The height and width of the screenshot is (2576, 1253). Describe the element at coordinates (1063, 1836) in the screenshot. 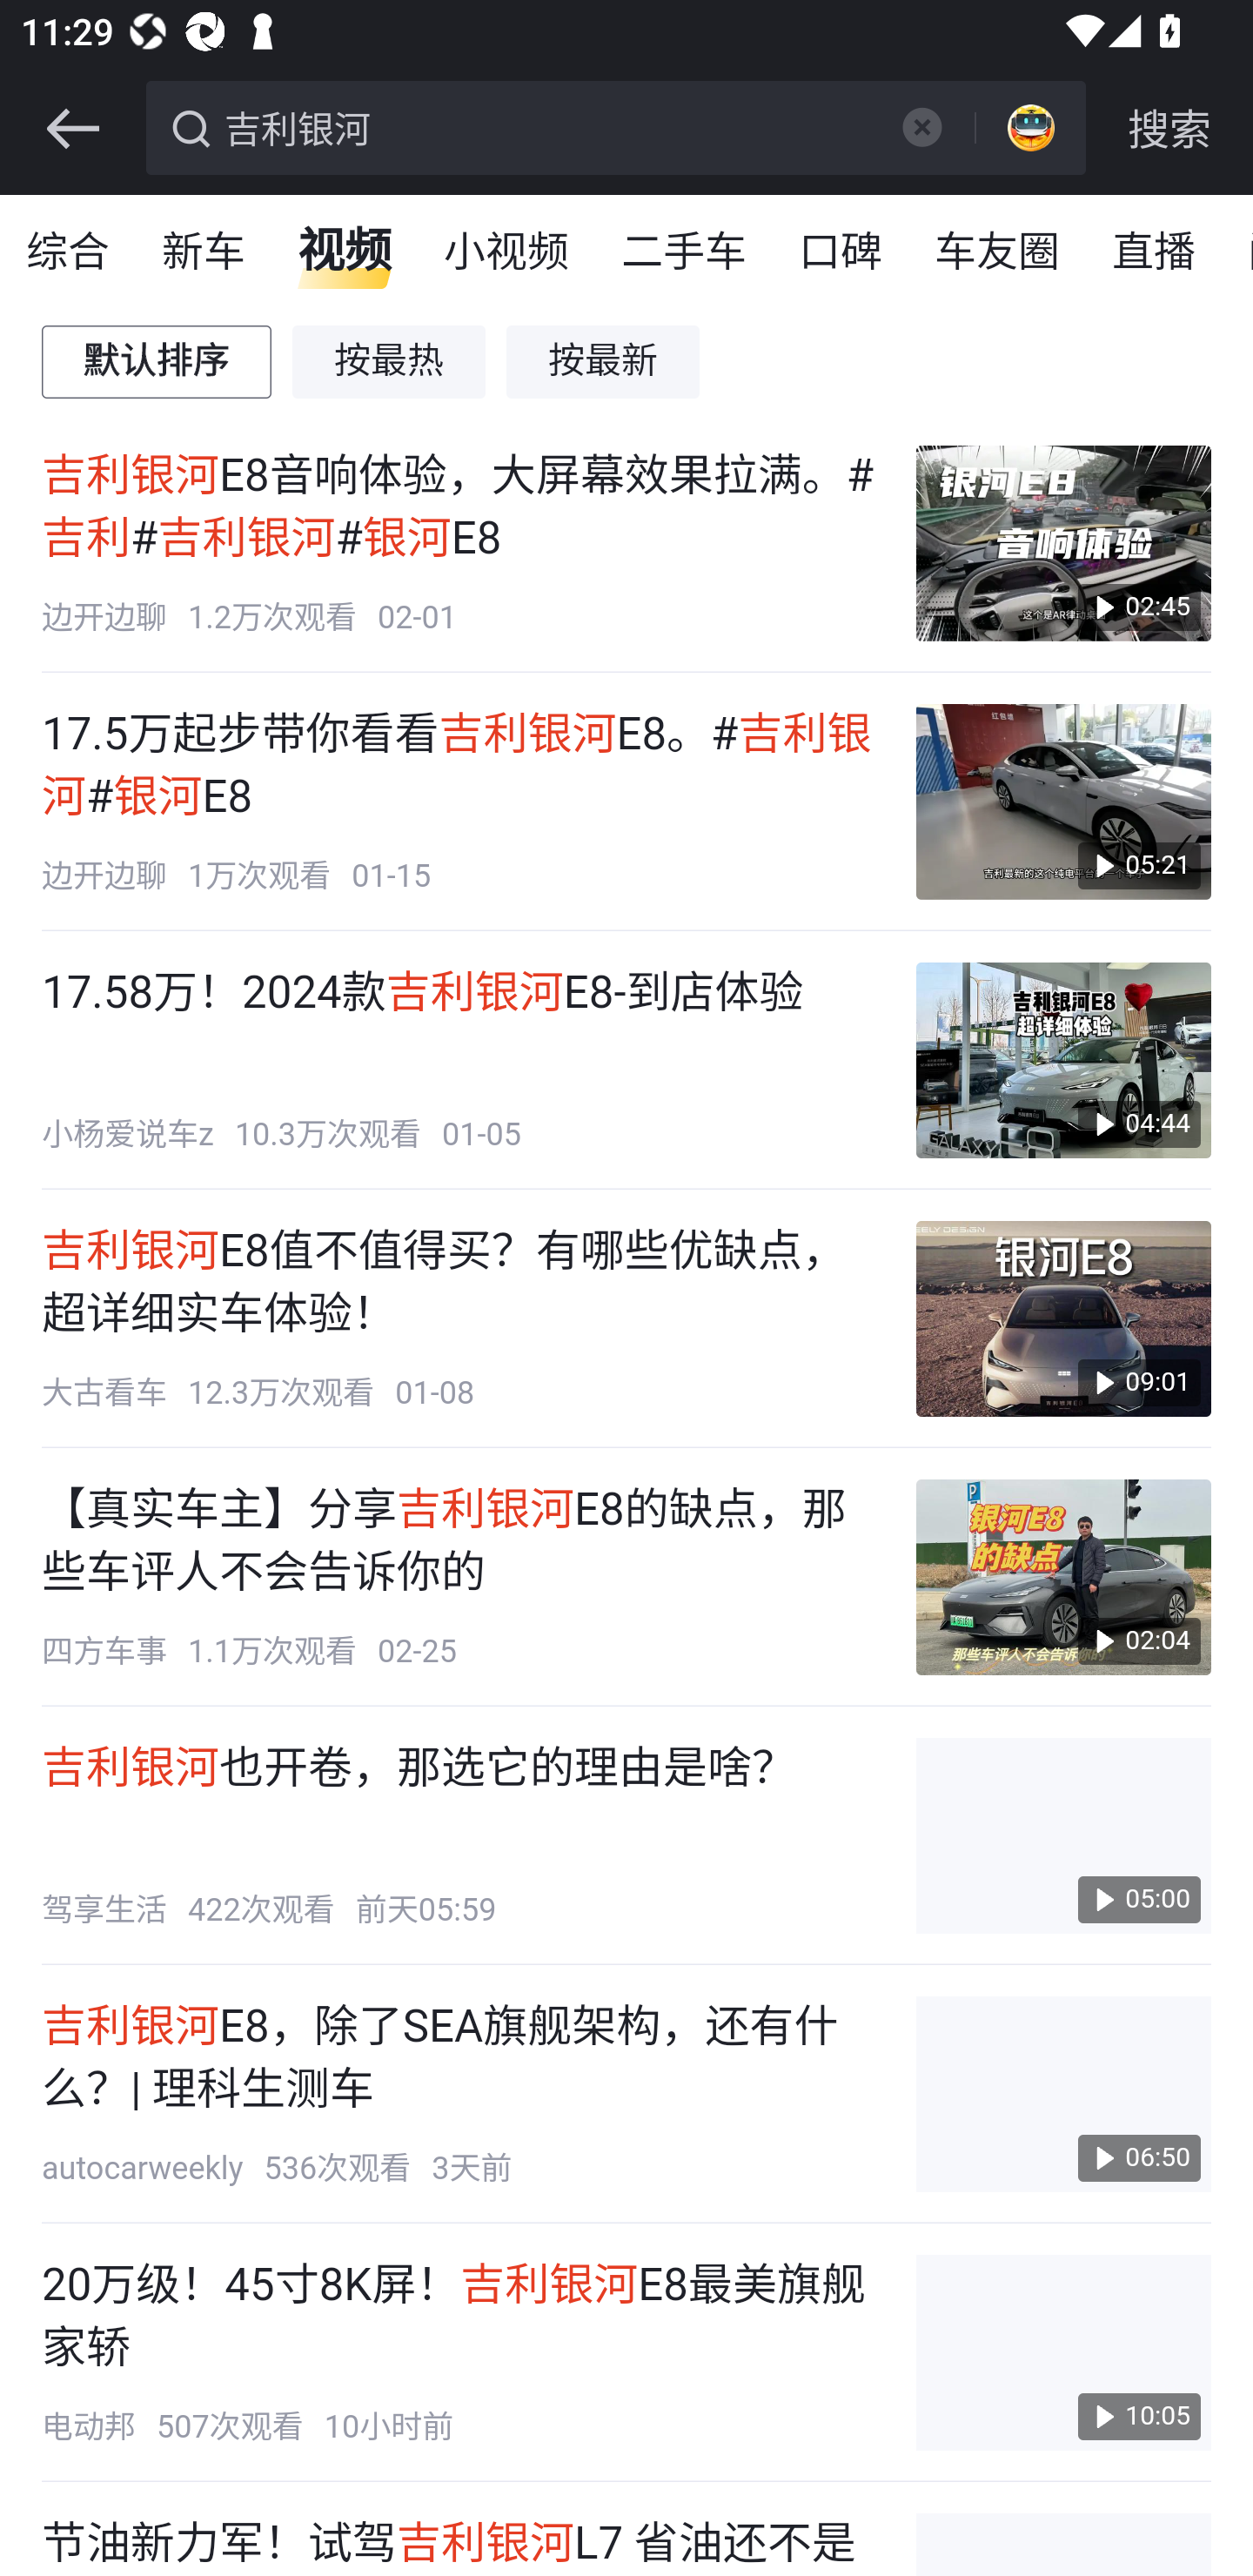

I see `05:00` at that location.